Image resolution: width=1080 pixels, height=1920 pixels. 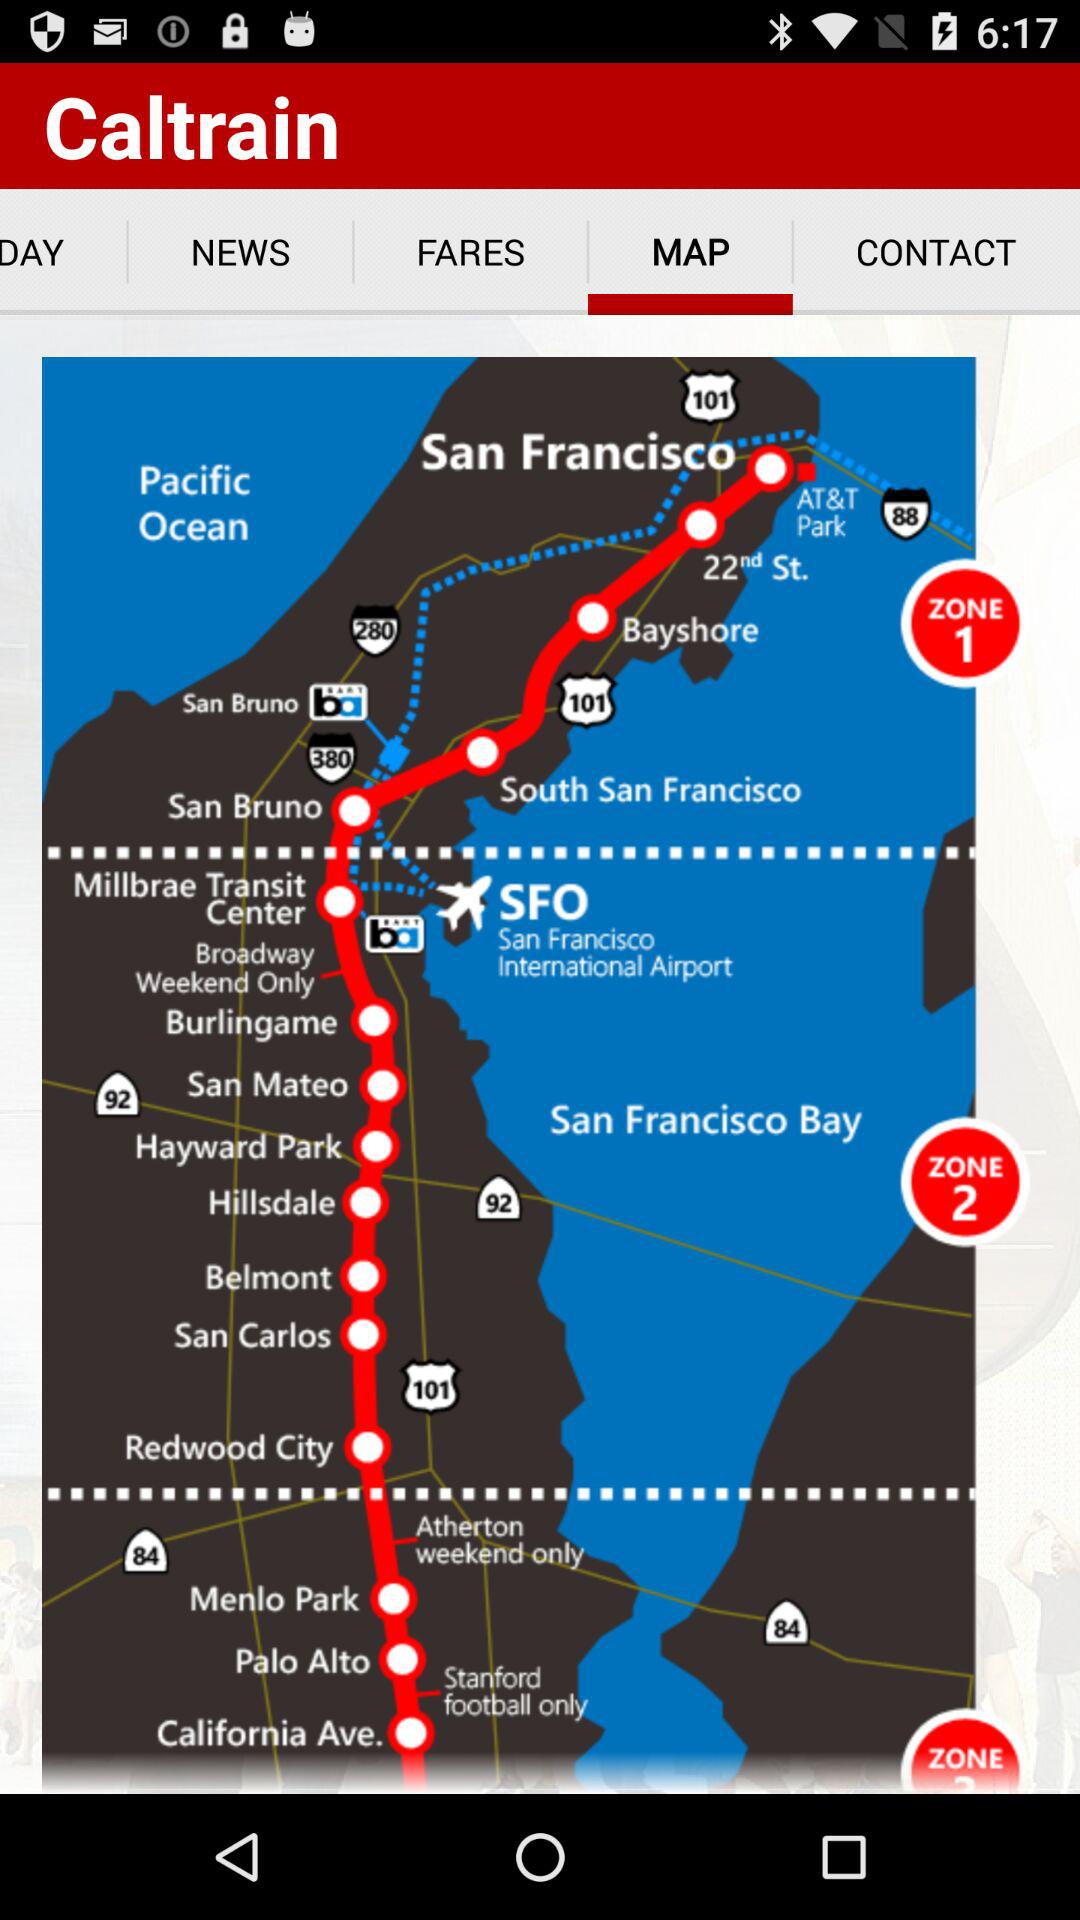 What do you see at coordinates (936, 252) in the screenshot?
I see `turn on the app next to map` at bounding box center [936, 252].